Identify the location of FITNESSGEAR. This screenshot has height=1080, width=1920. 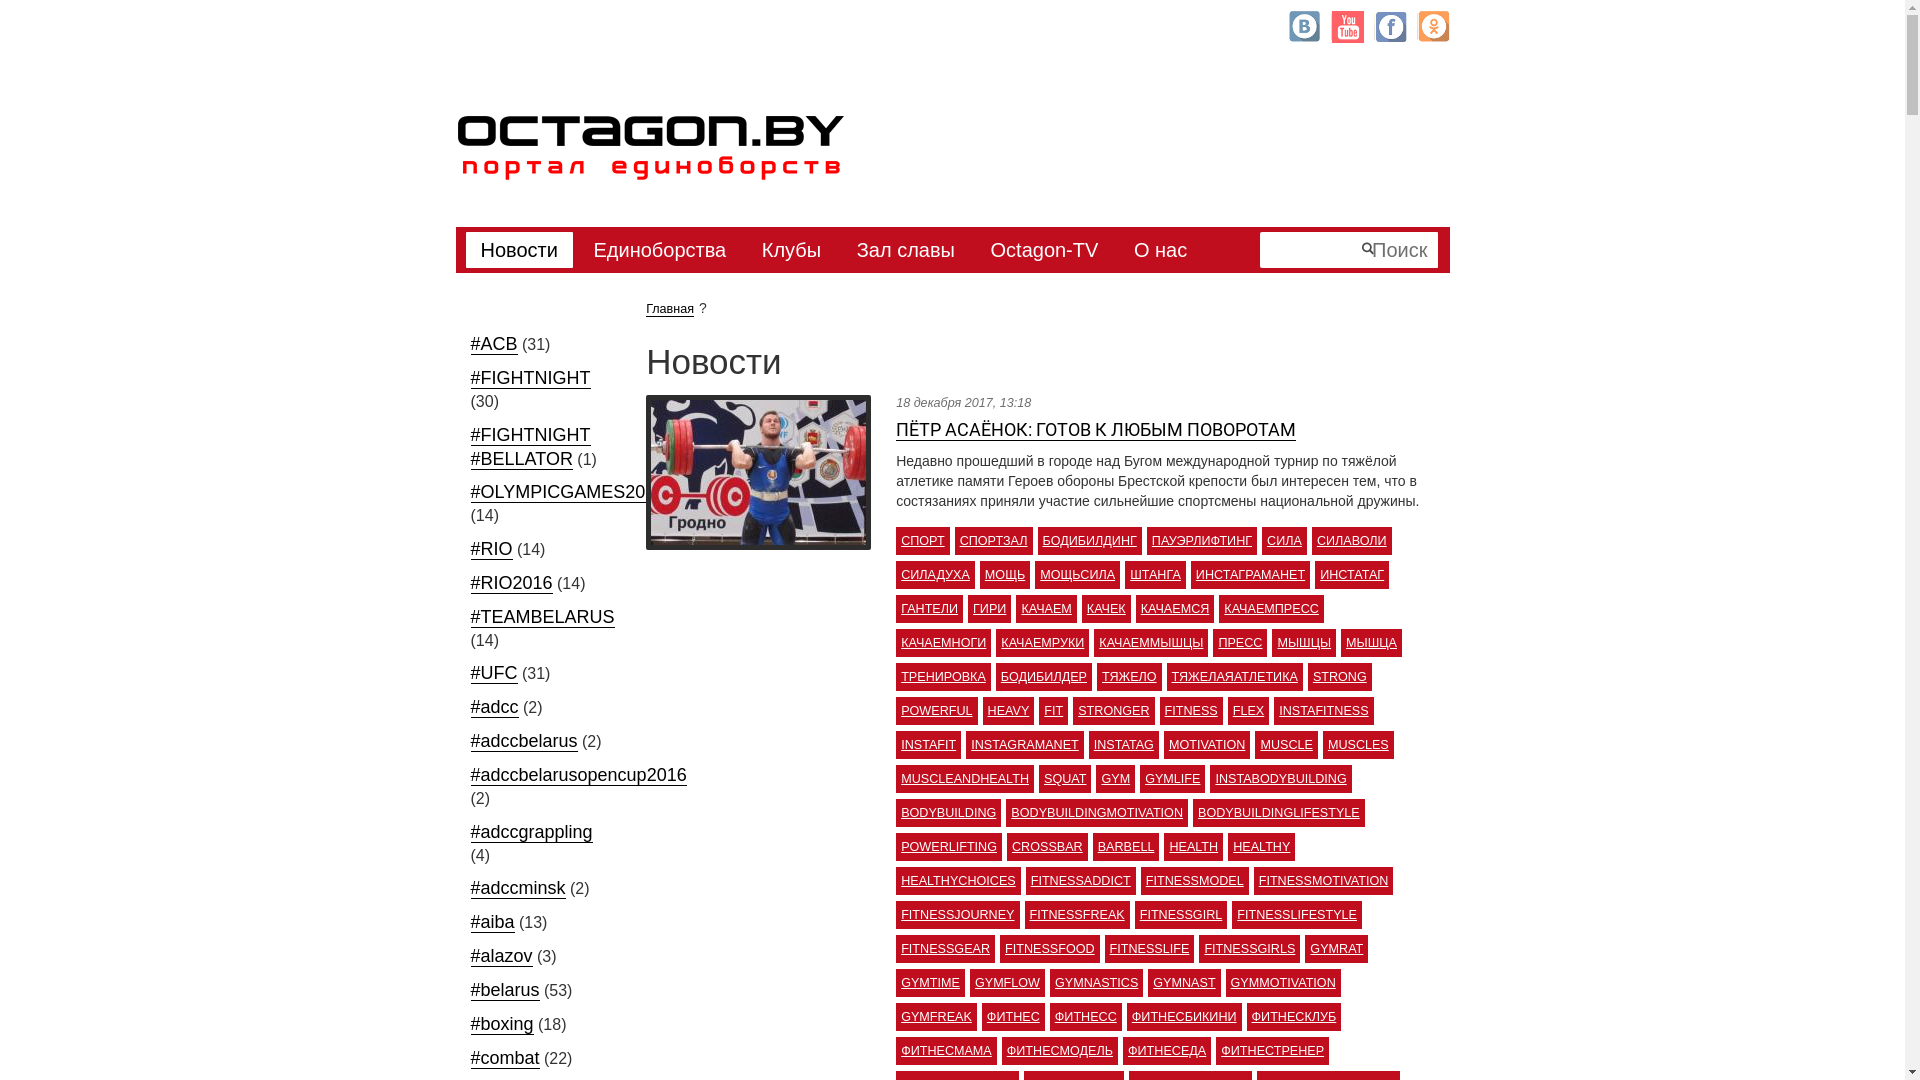
(945, 949).